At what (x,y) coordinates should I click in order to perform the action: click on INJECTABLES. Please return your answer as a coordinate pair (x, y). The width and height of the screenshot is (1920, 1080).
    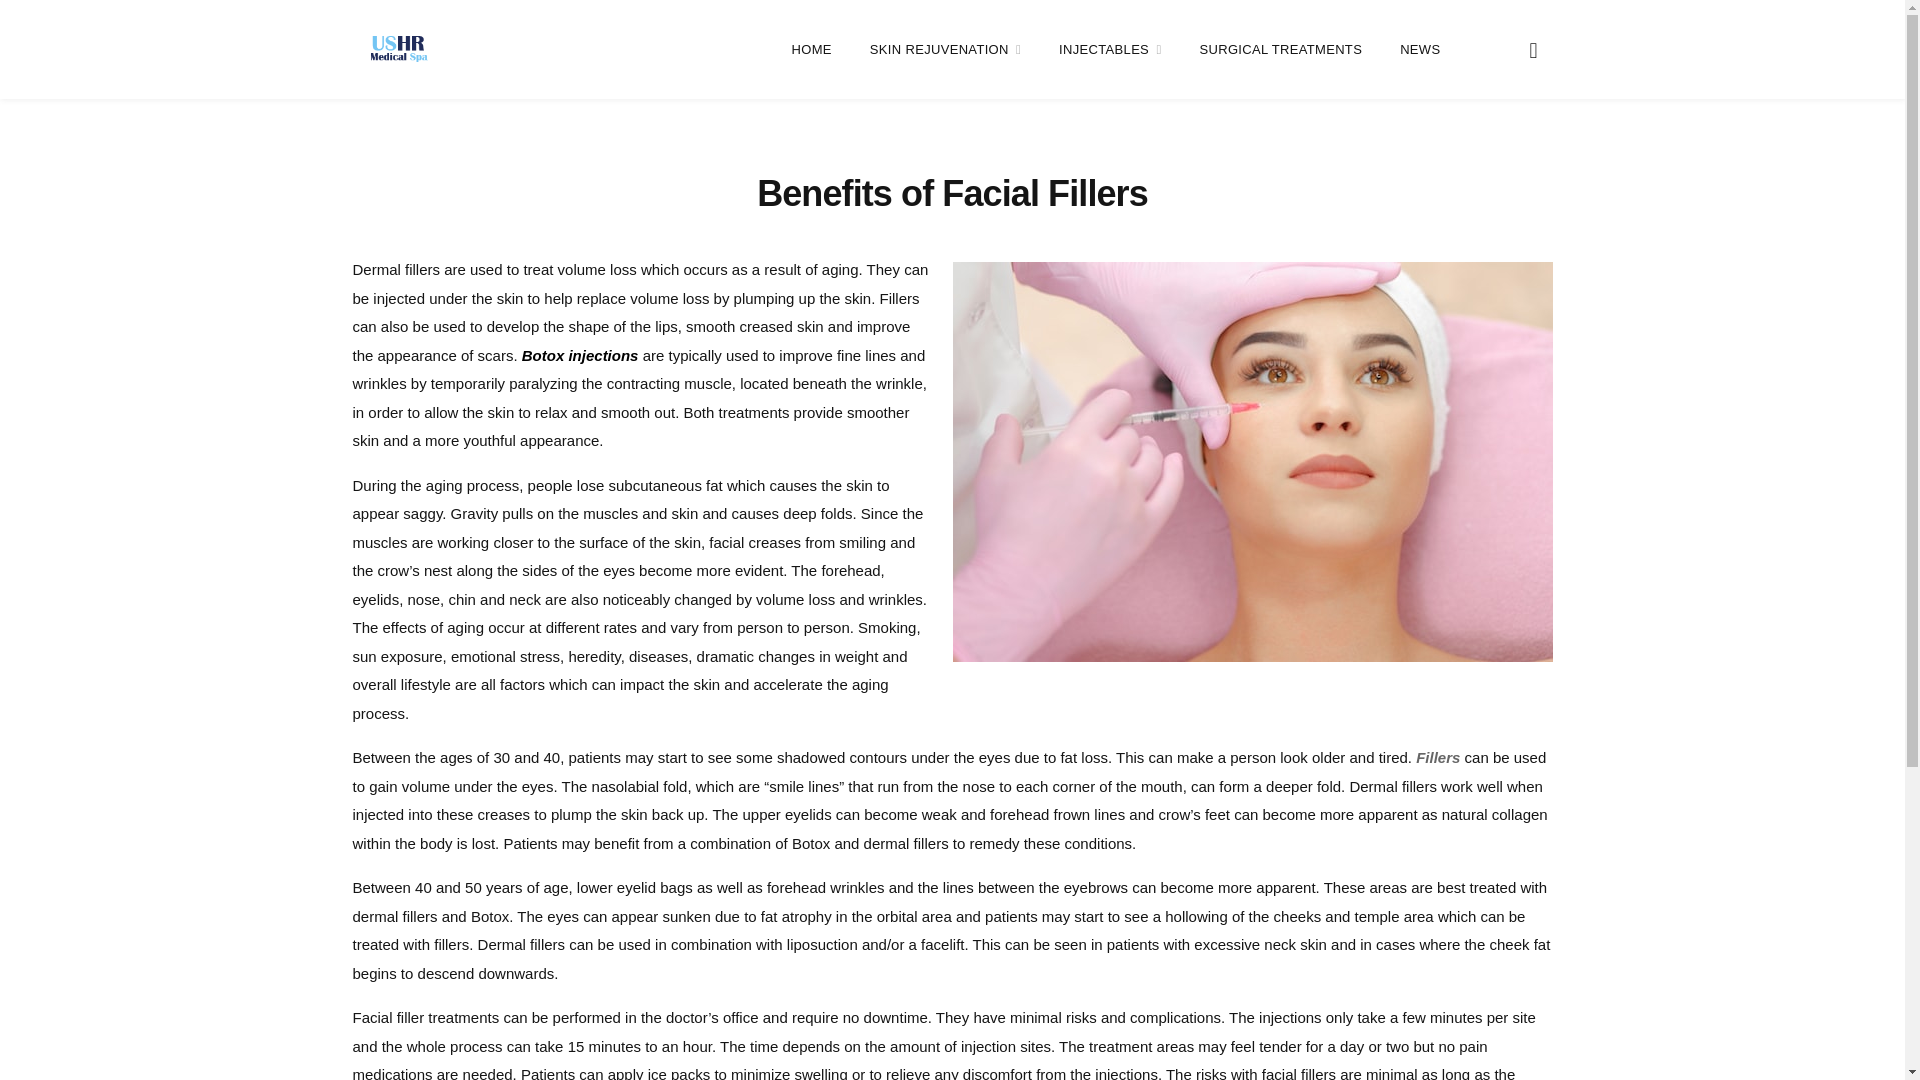
    Looking at the image, I should click on (1110, 50).